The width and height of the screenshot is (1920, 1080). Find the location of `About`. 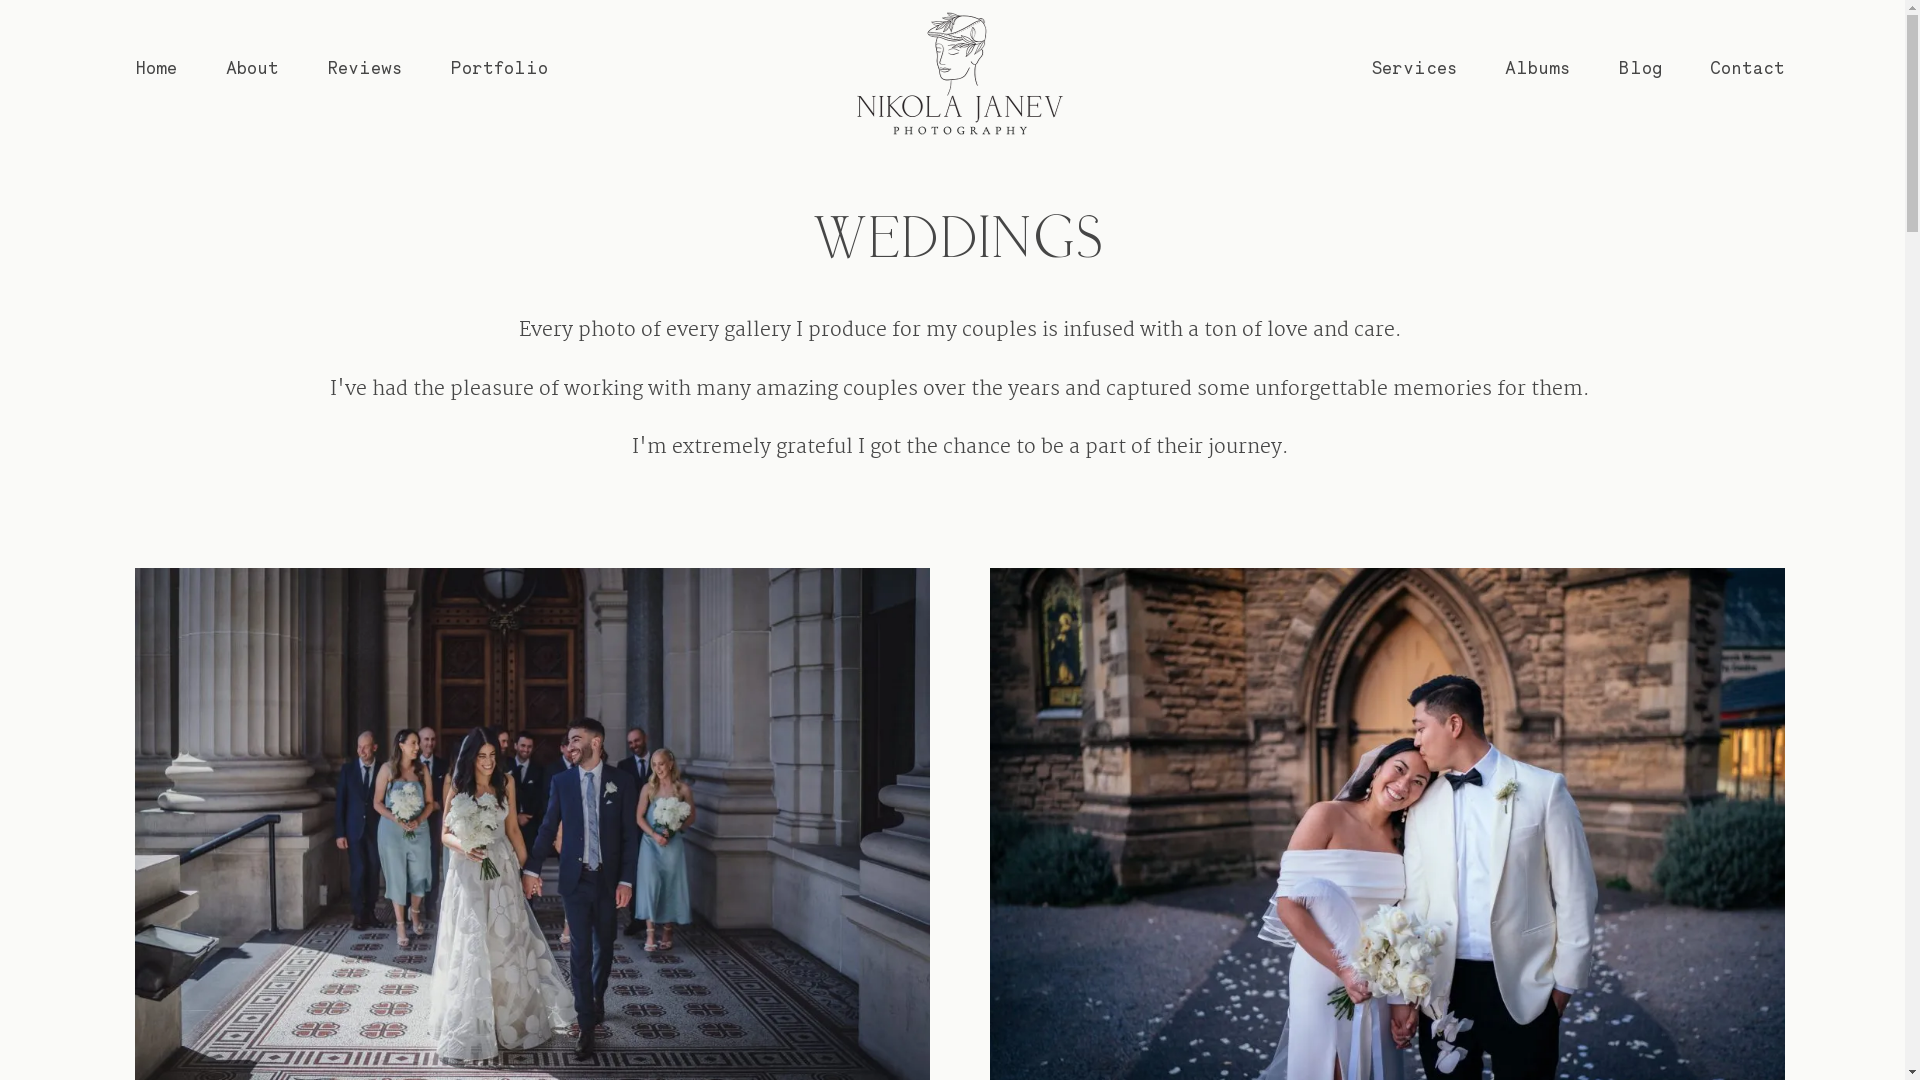

About is located at coordinates (252, 68).